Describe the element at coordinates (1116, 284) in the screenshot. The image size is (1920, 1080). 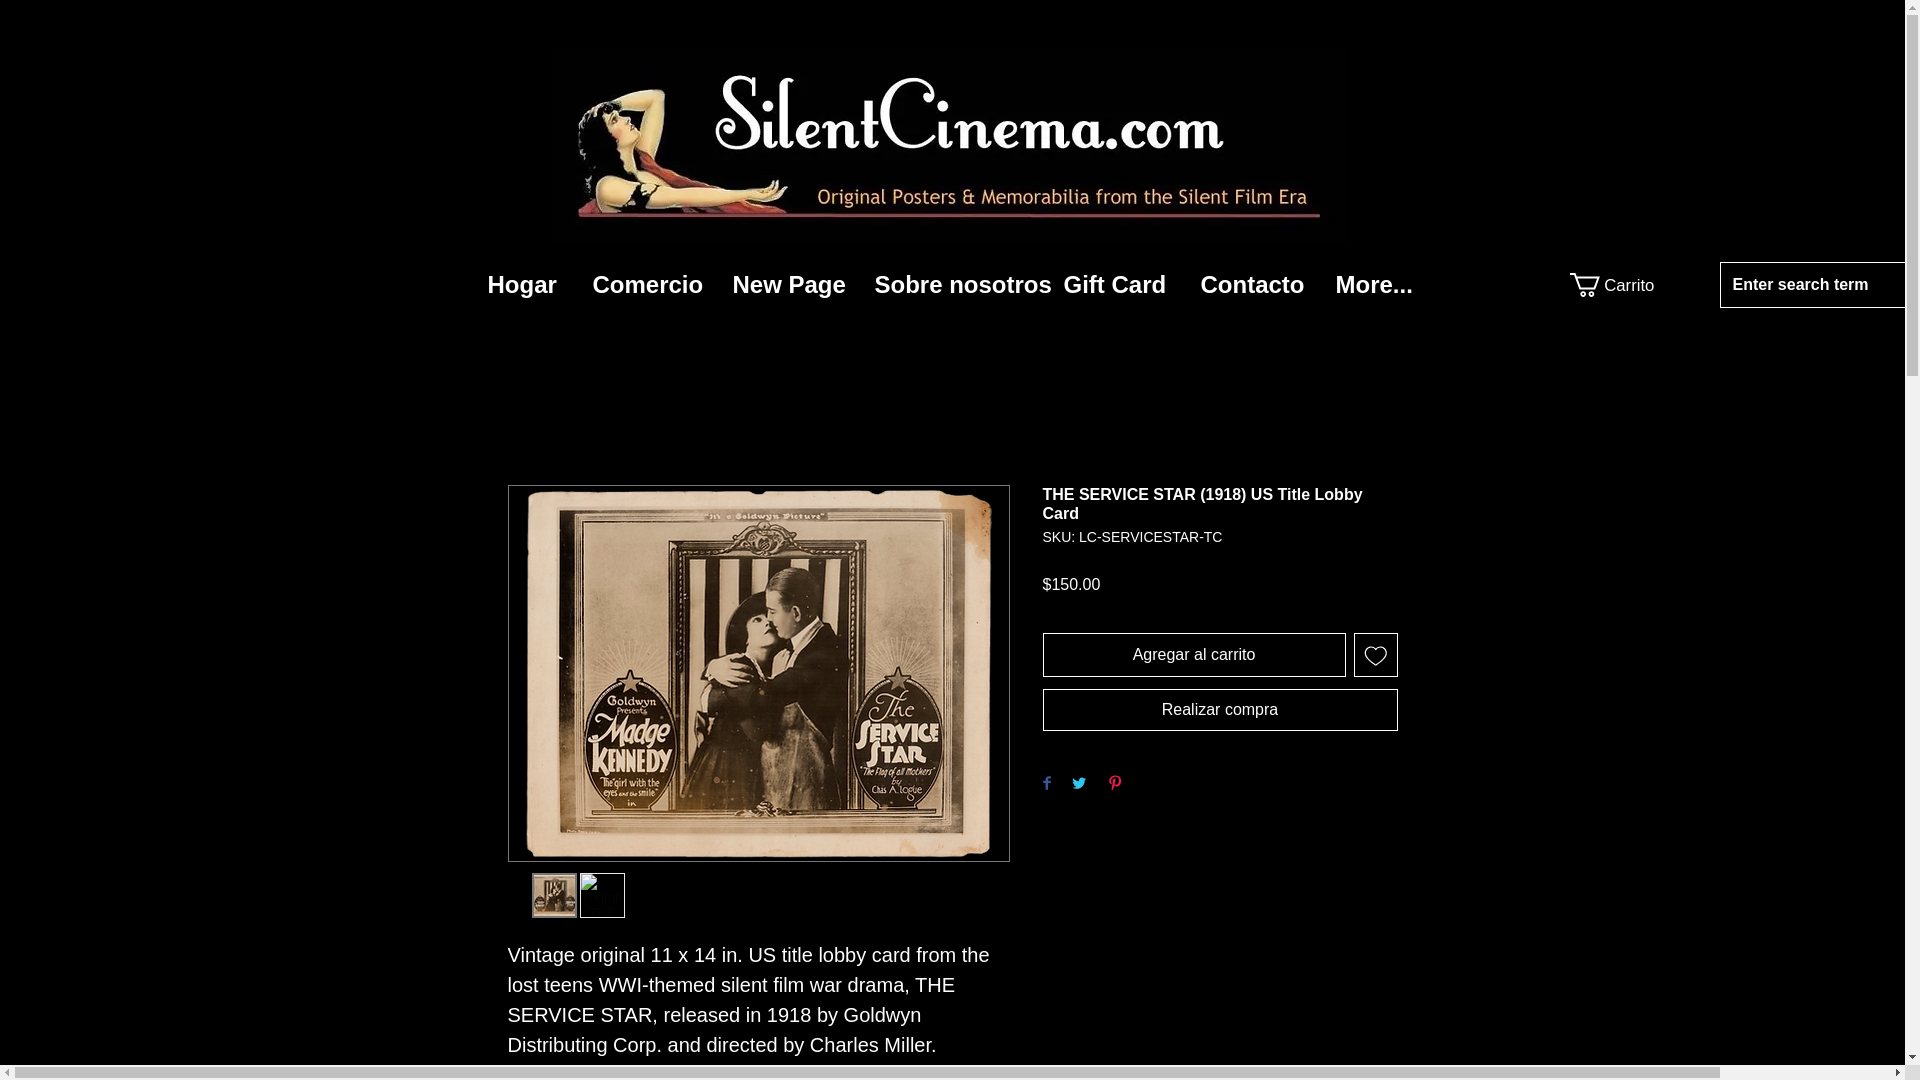
I see `Gift Card` at that location.